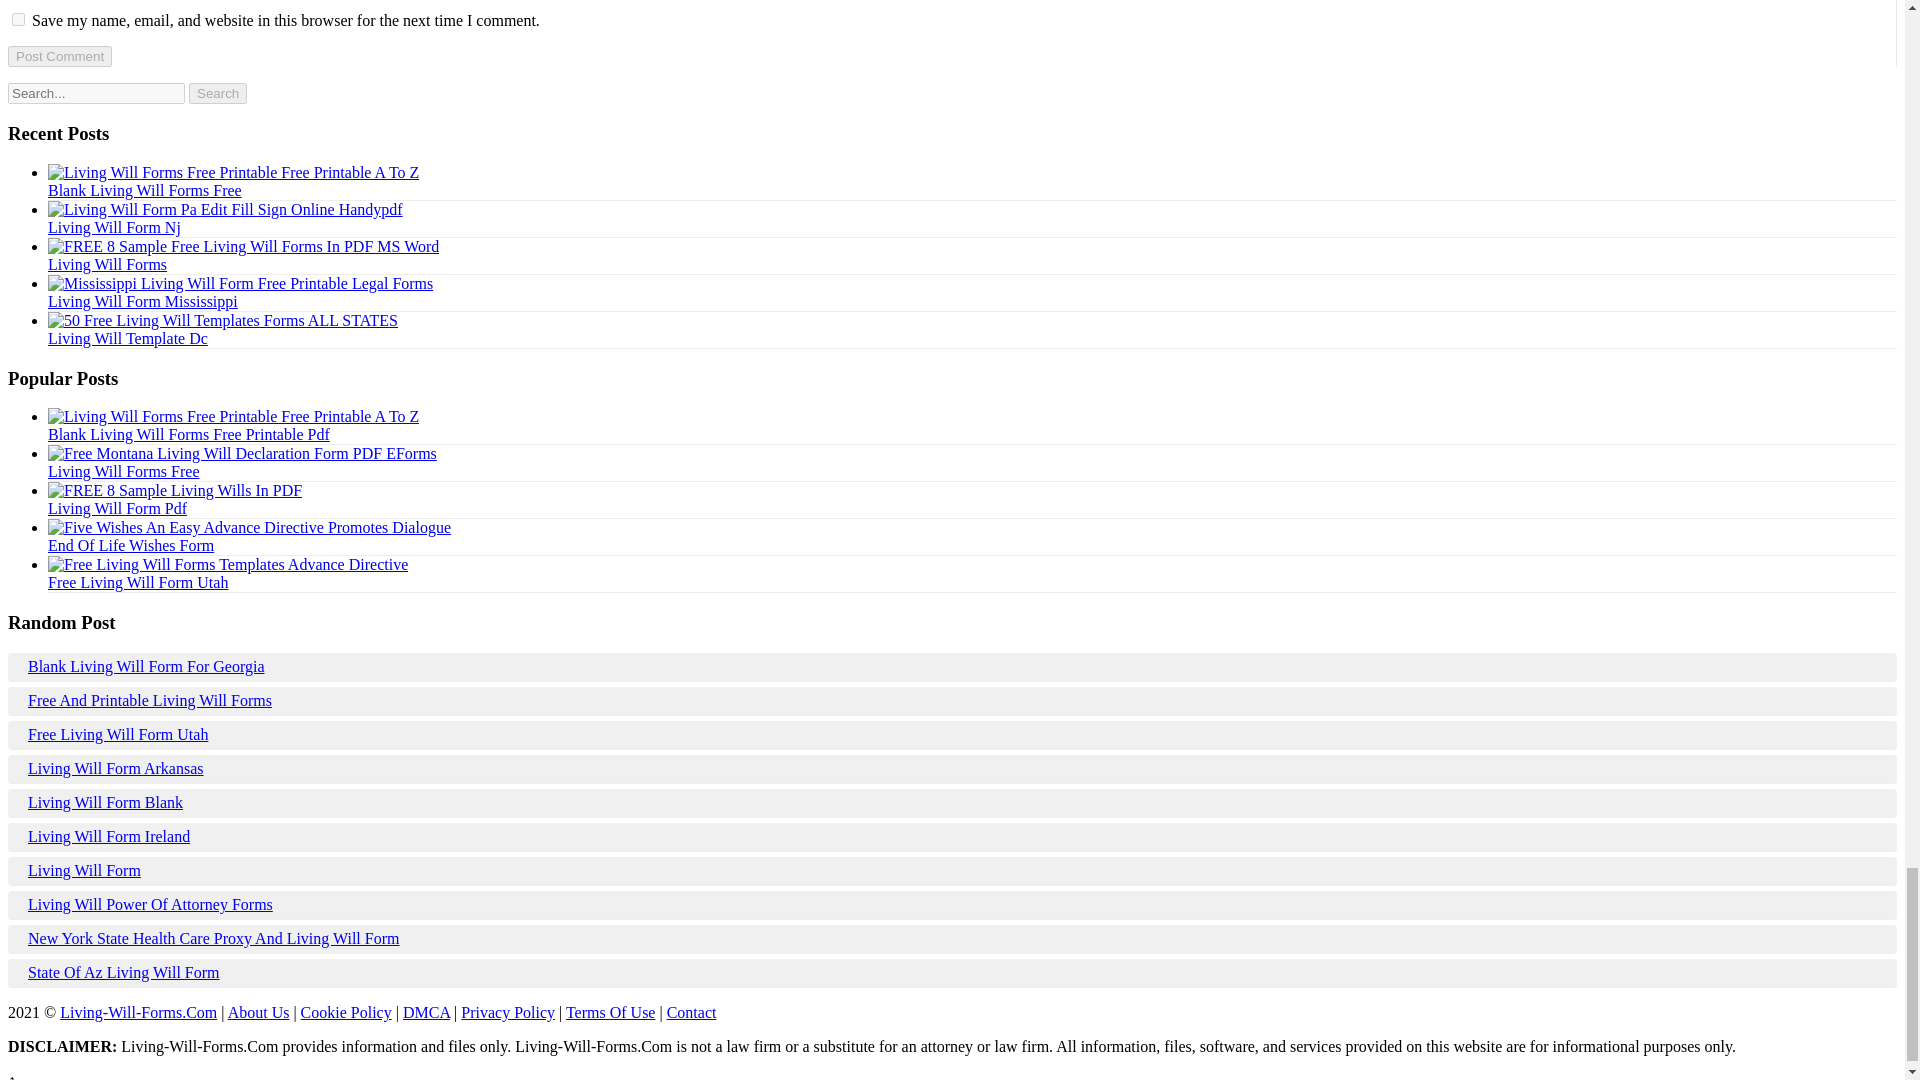 This screenshot has width=1920, height=1080. Describe the element at coordinates (18, 18) in the screenshot. I see `yes` at that location.